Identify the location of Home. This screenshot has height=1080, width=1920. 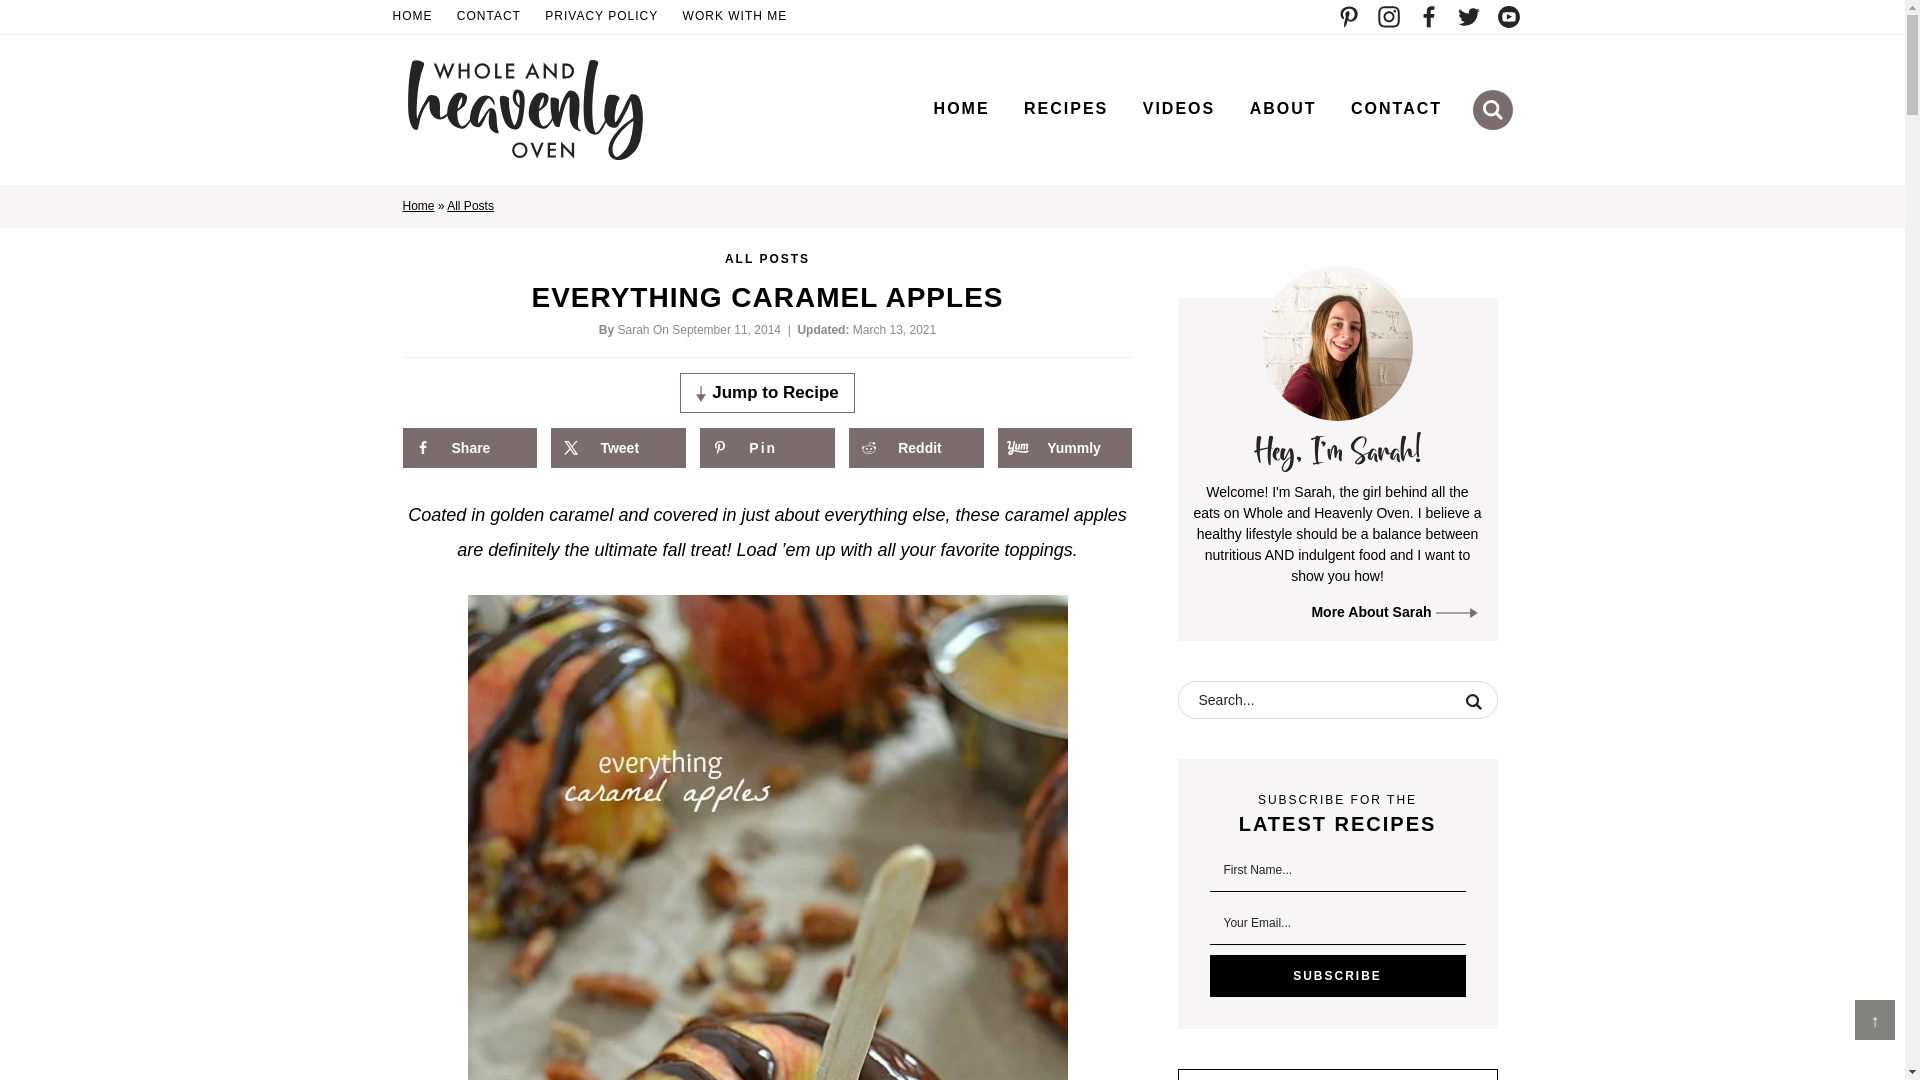
(417, 205).